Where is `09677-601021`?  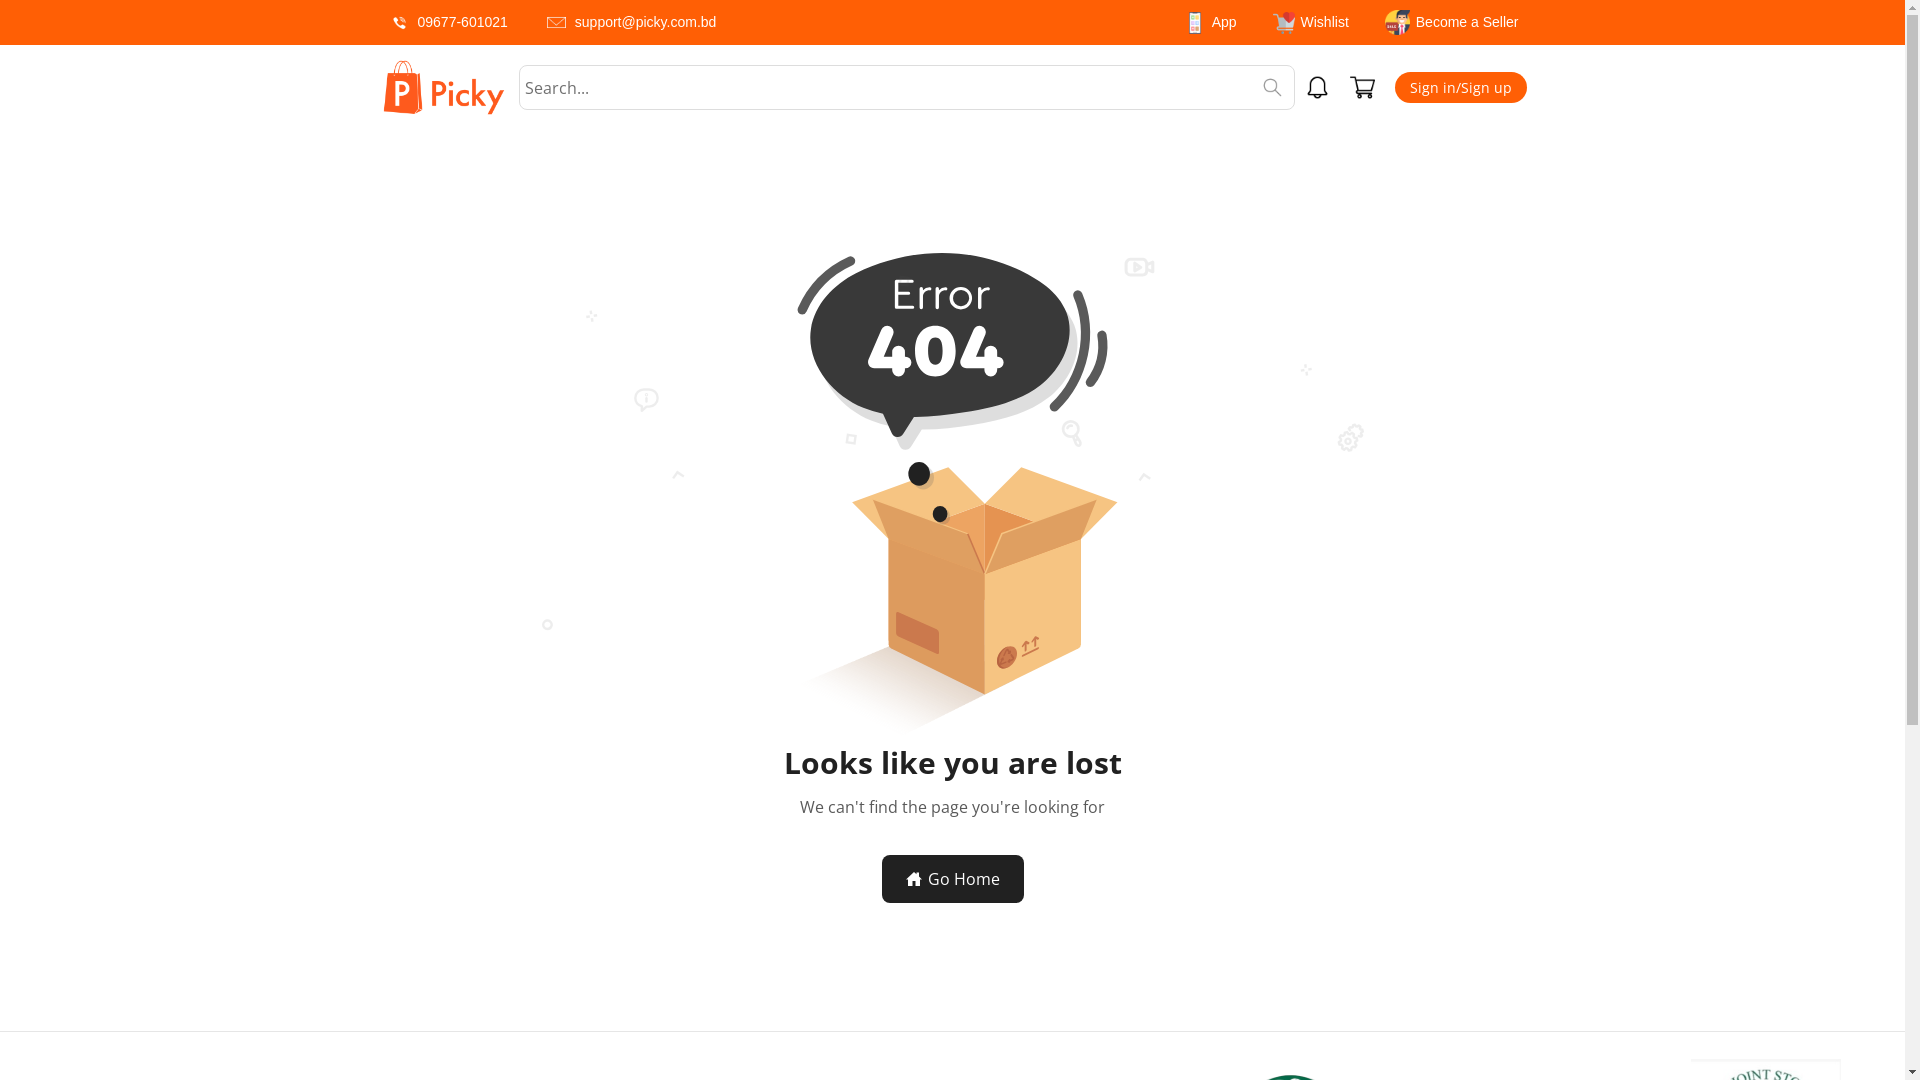 09677-601021 is located at coordinates (446, 22).